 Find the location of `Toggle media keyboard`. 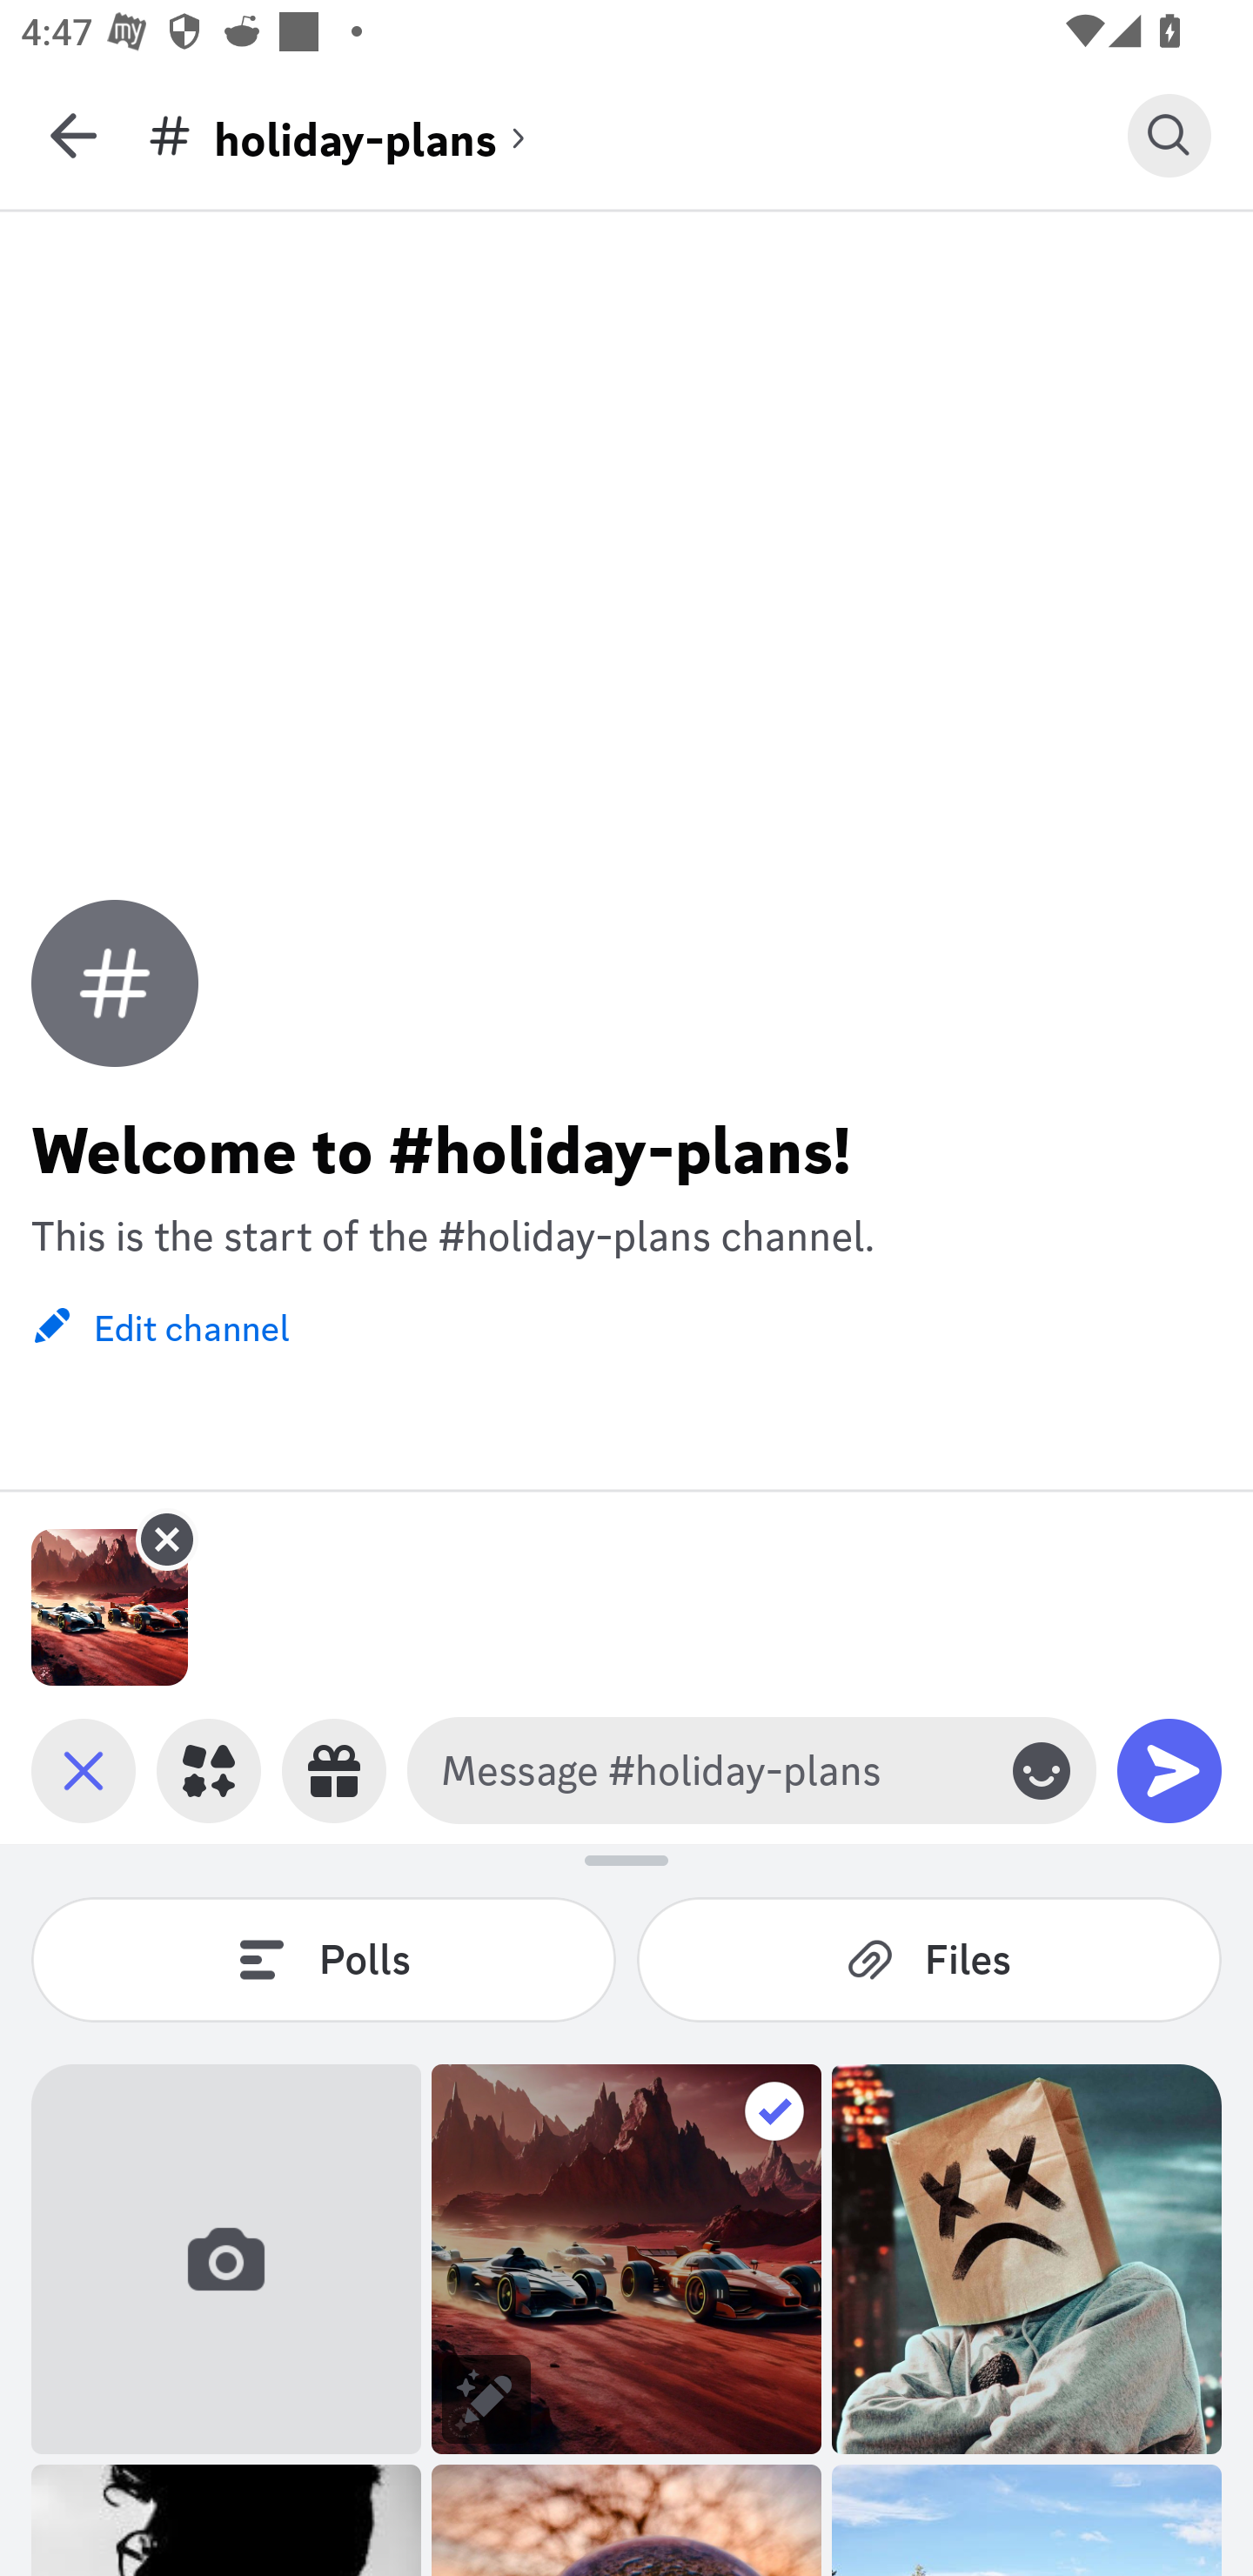

Toggle media keyboard is located at coordinates (84, 1770).